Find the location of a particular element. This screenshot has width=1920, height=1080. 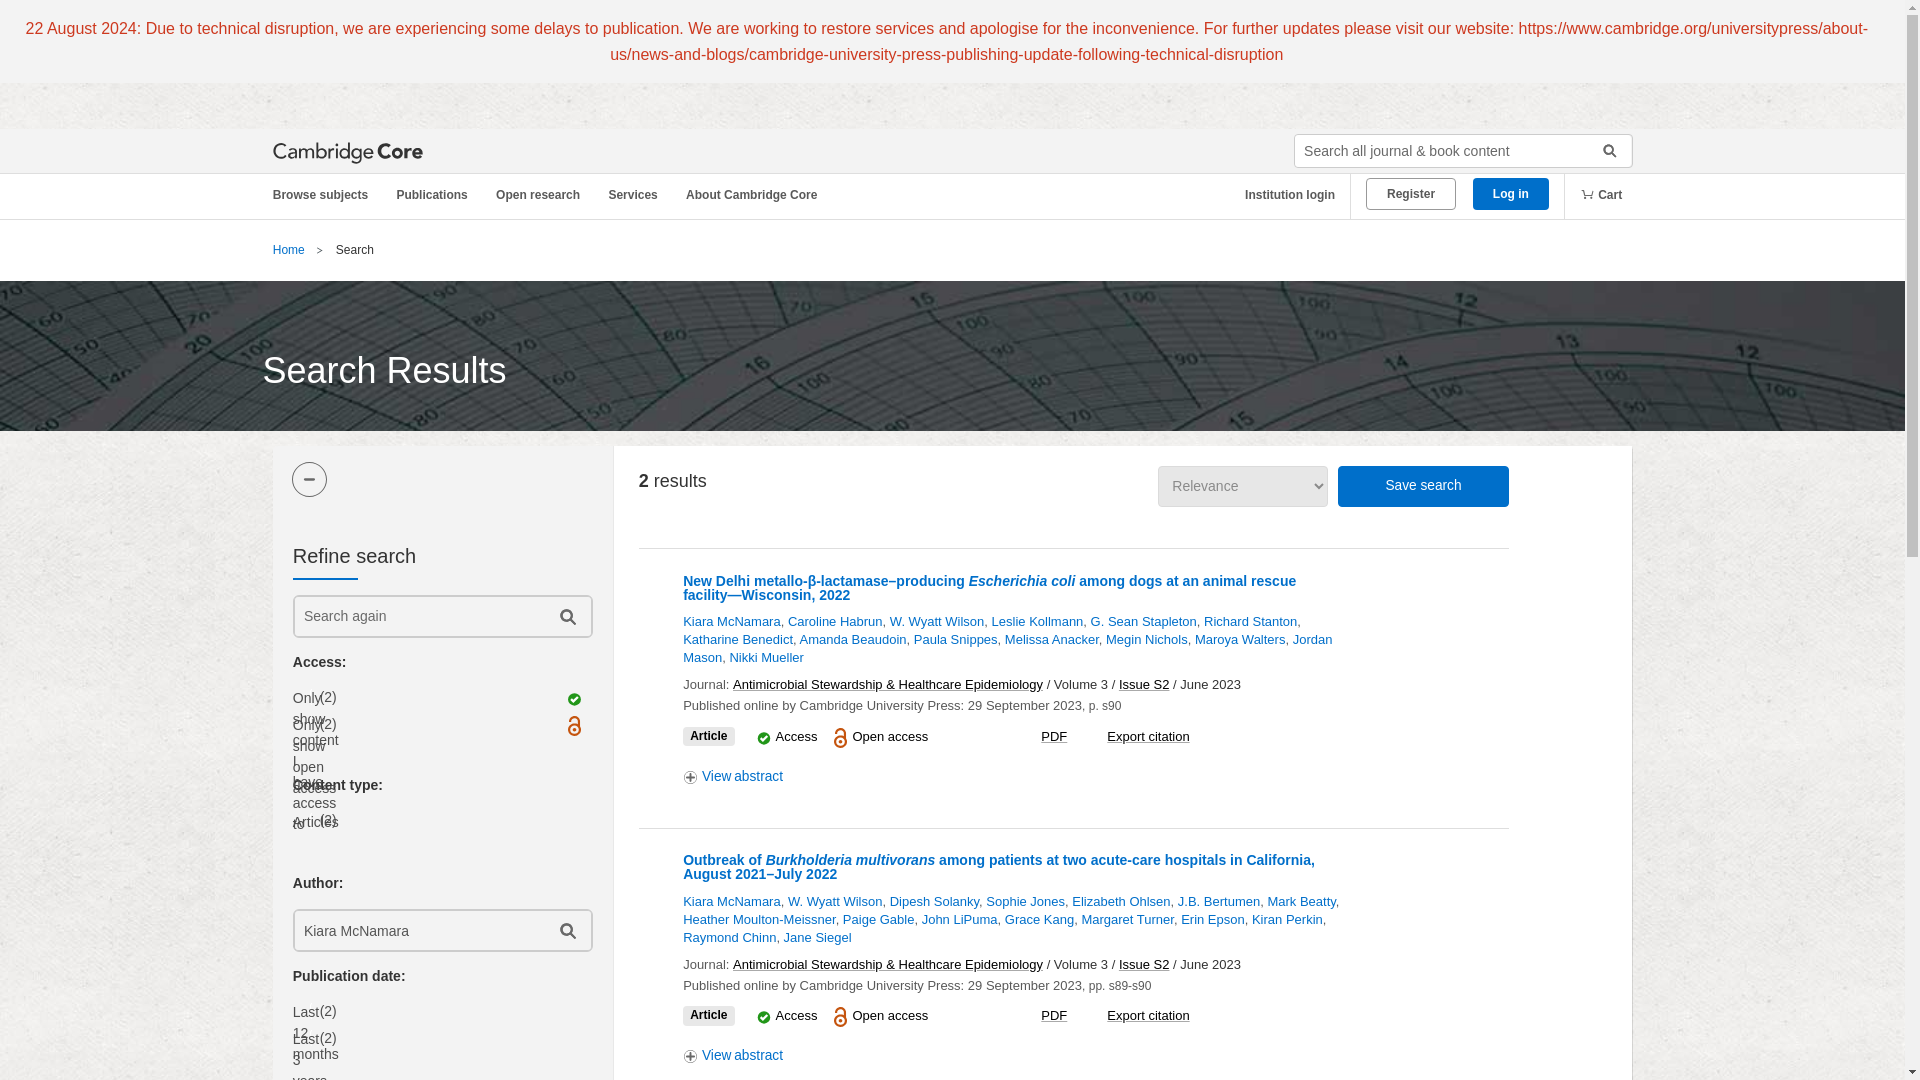

Kiara McNamara is located at coordinates (417, 930).